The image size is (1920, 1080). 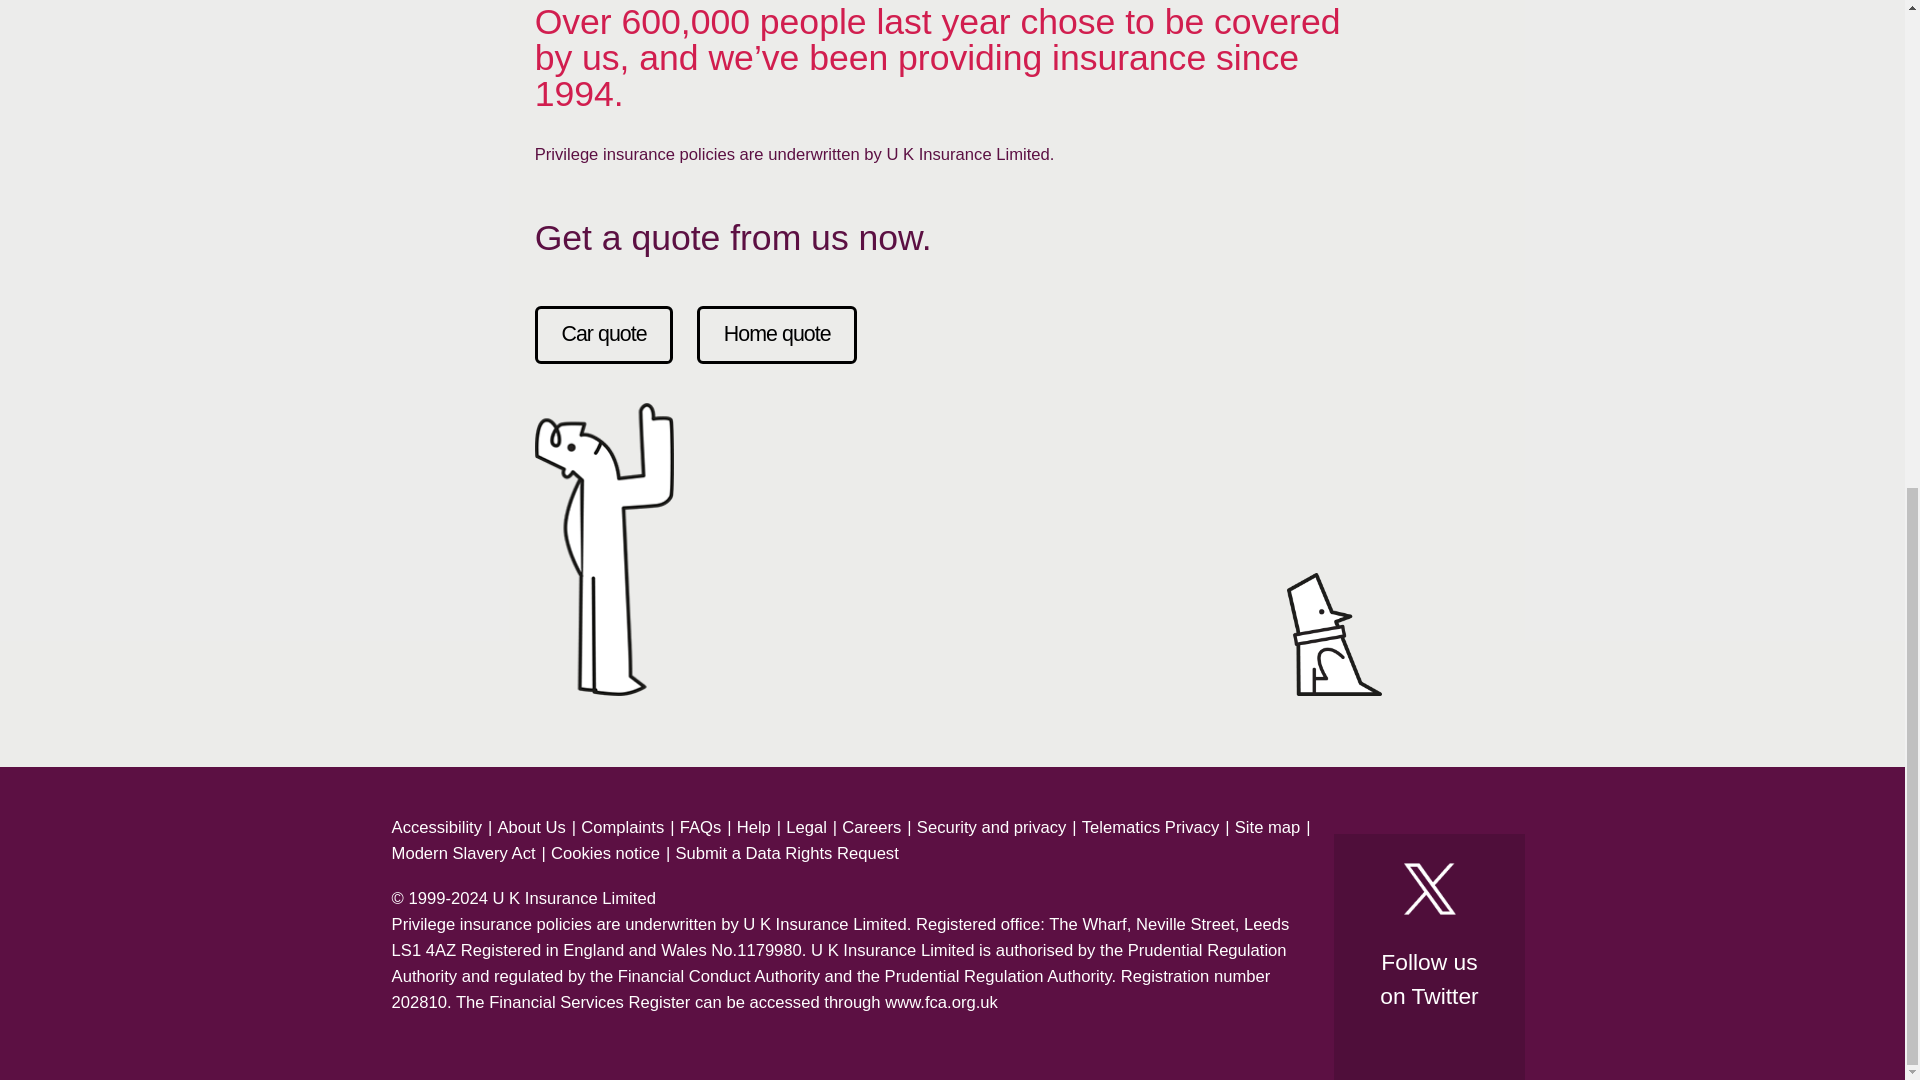 What do you see at coordinates (1150, 828) in the screenshot?
I see `Telematics Privacy` at bounding box center [1150, 828].